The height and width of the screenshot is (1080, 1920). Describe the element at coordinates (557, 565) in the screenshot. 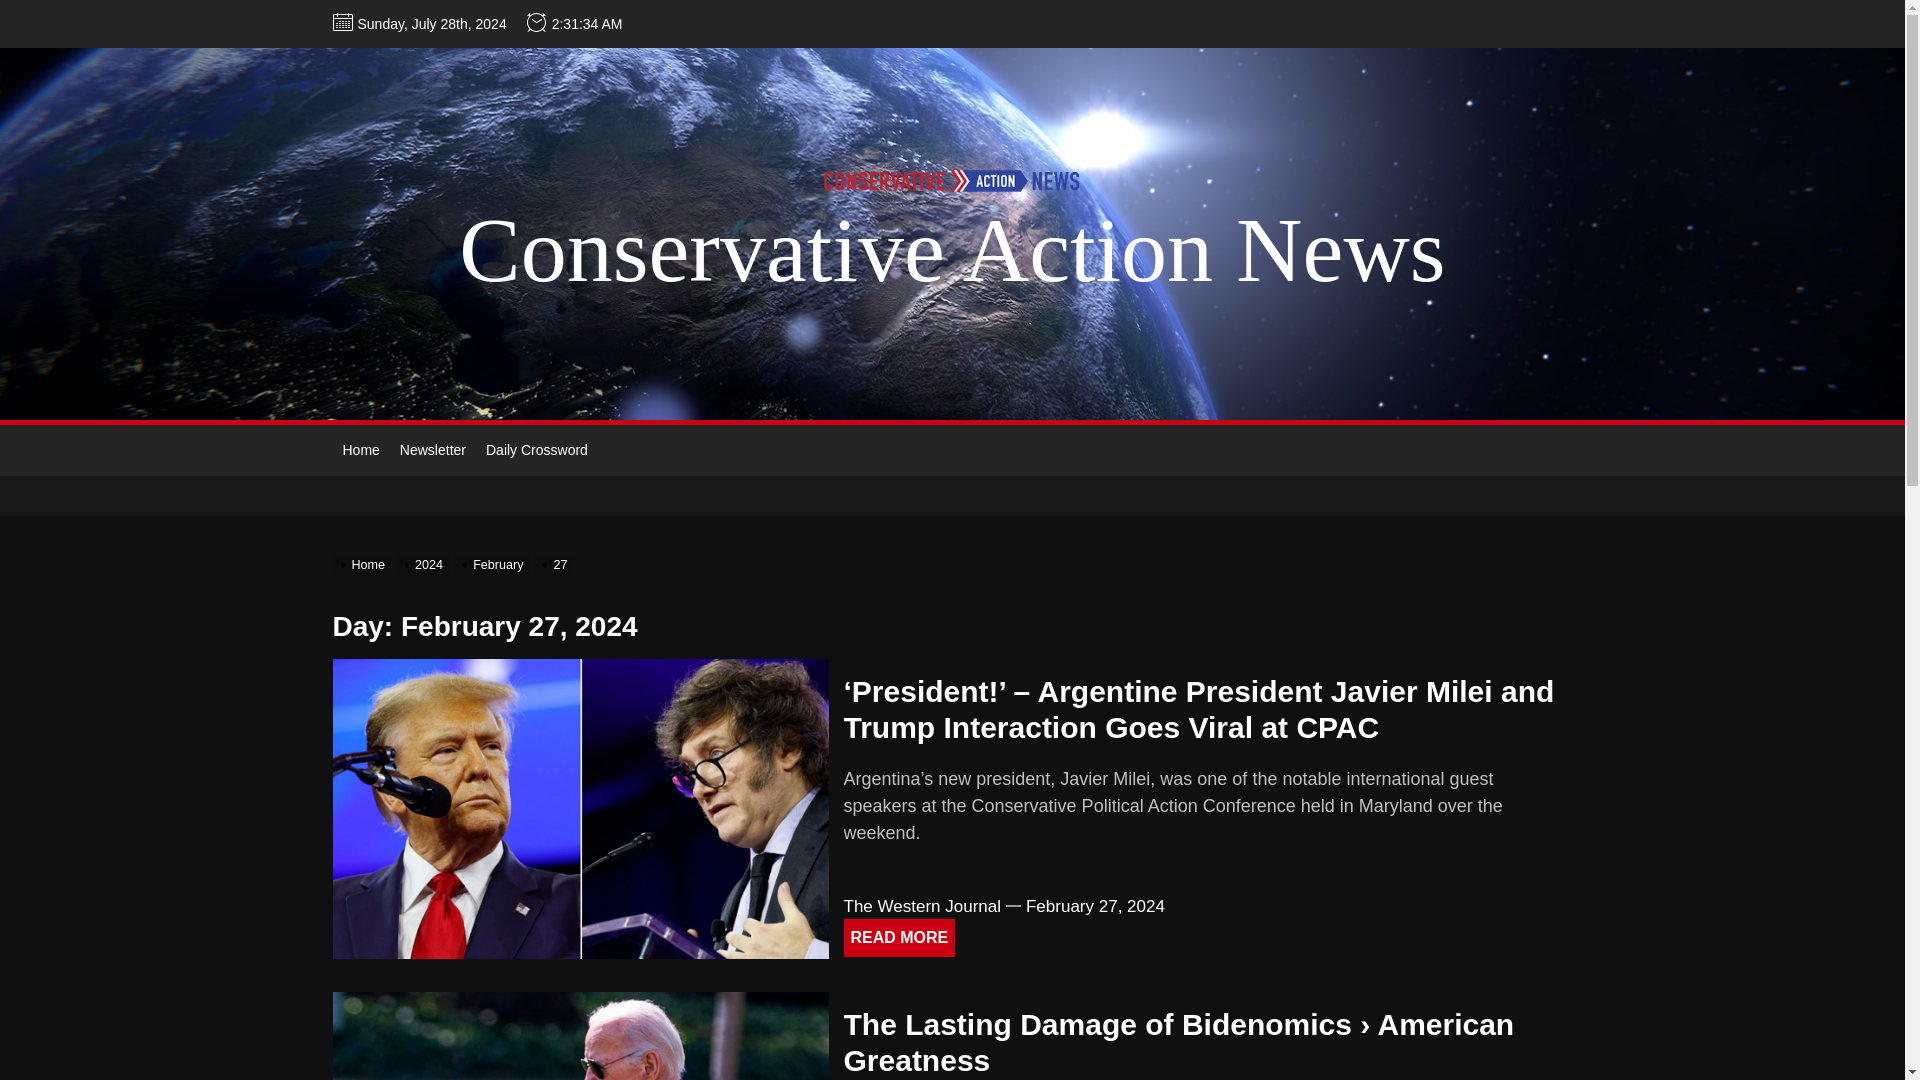

I see `27` at that location.